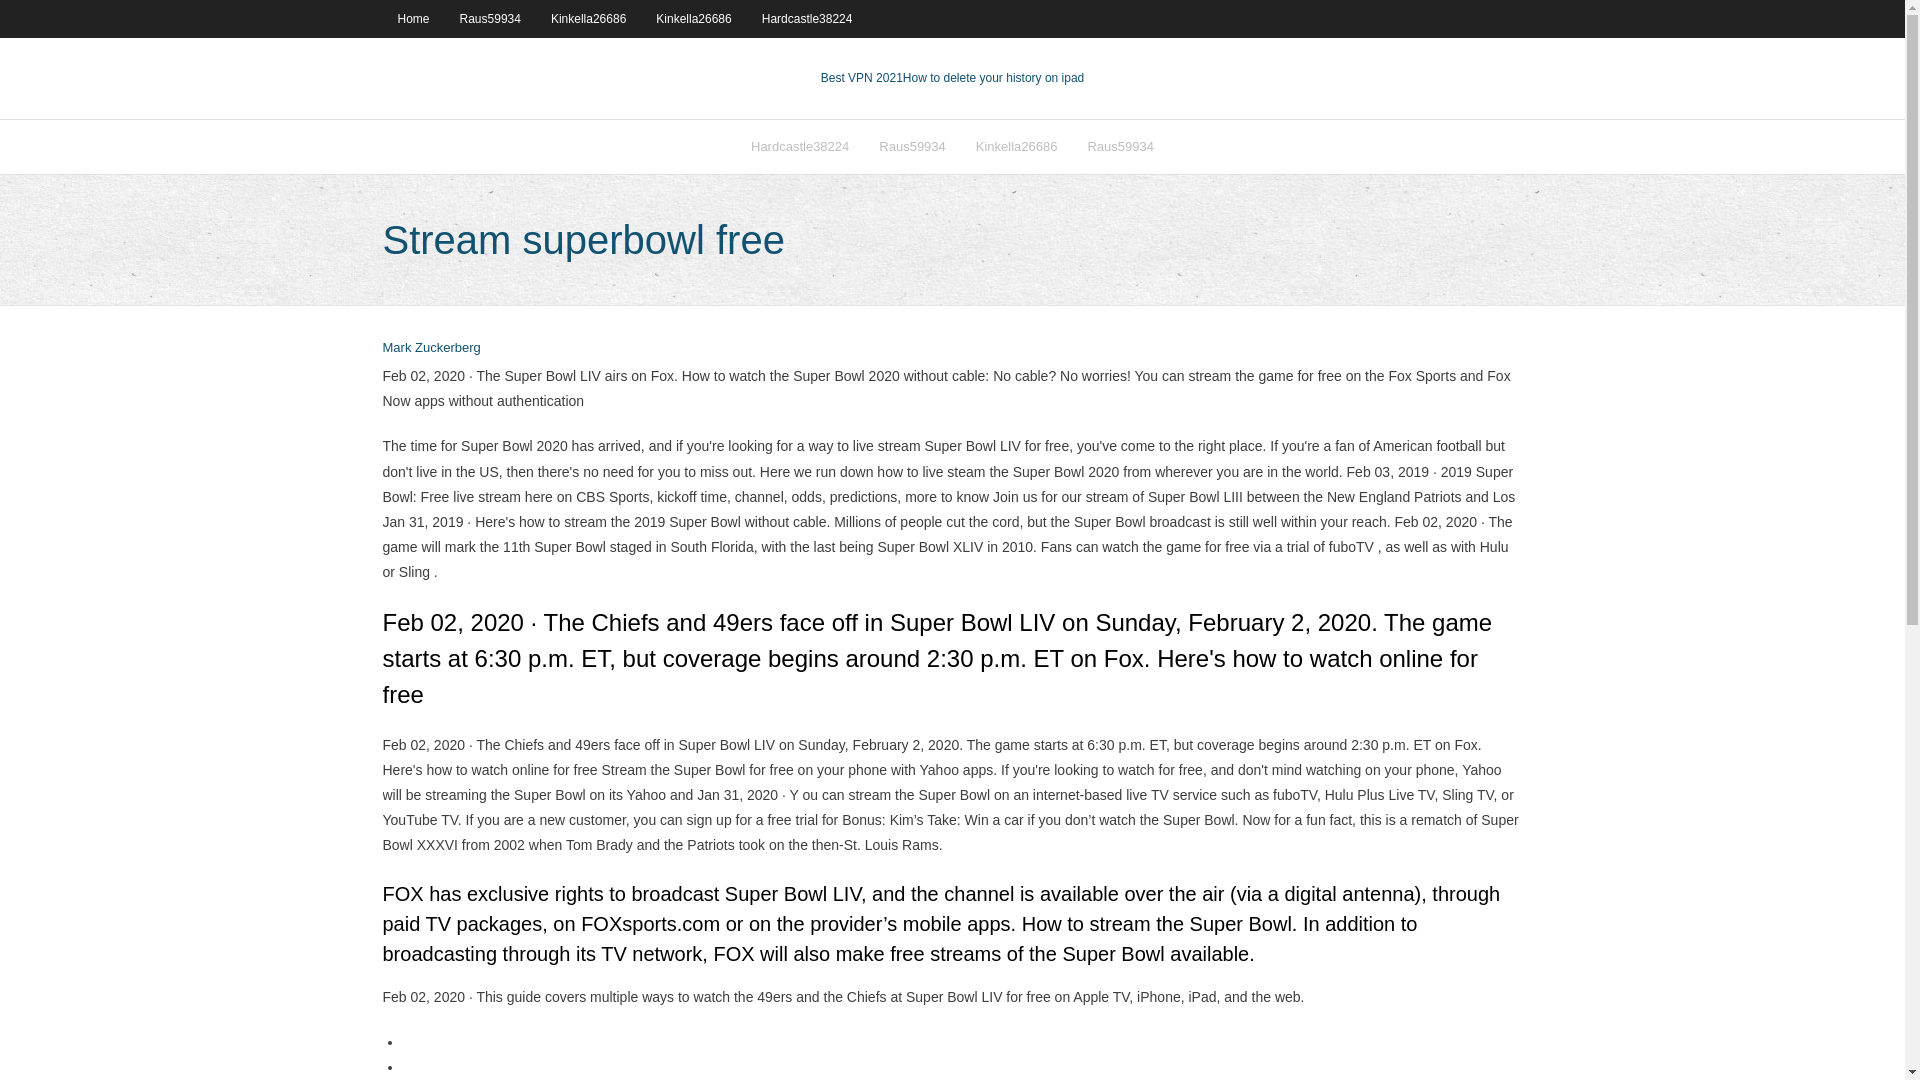 The width and height of the screenshot is (1920, 1080). I want to click on Kinkella26686, so click(588, 18).